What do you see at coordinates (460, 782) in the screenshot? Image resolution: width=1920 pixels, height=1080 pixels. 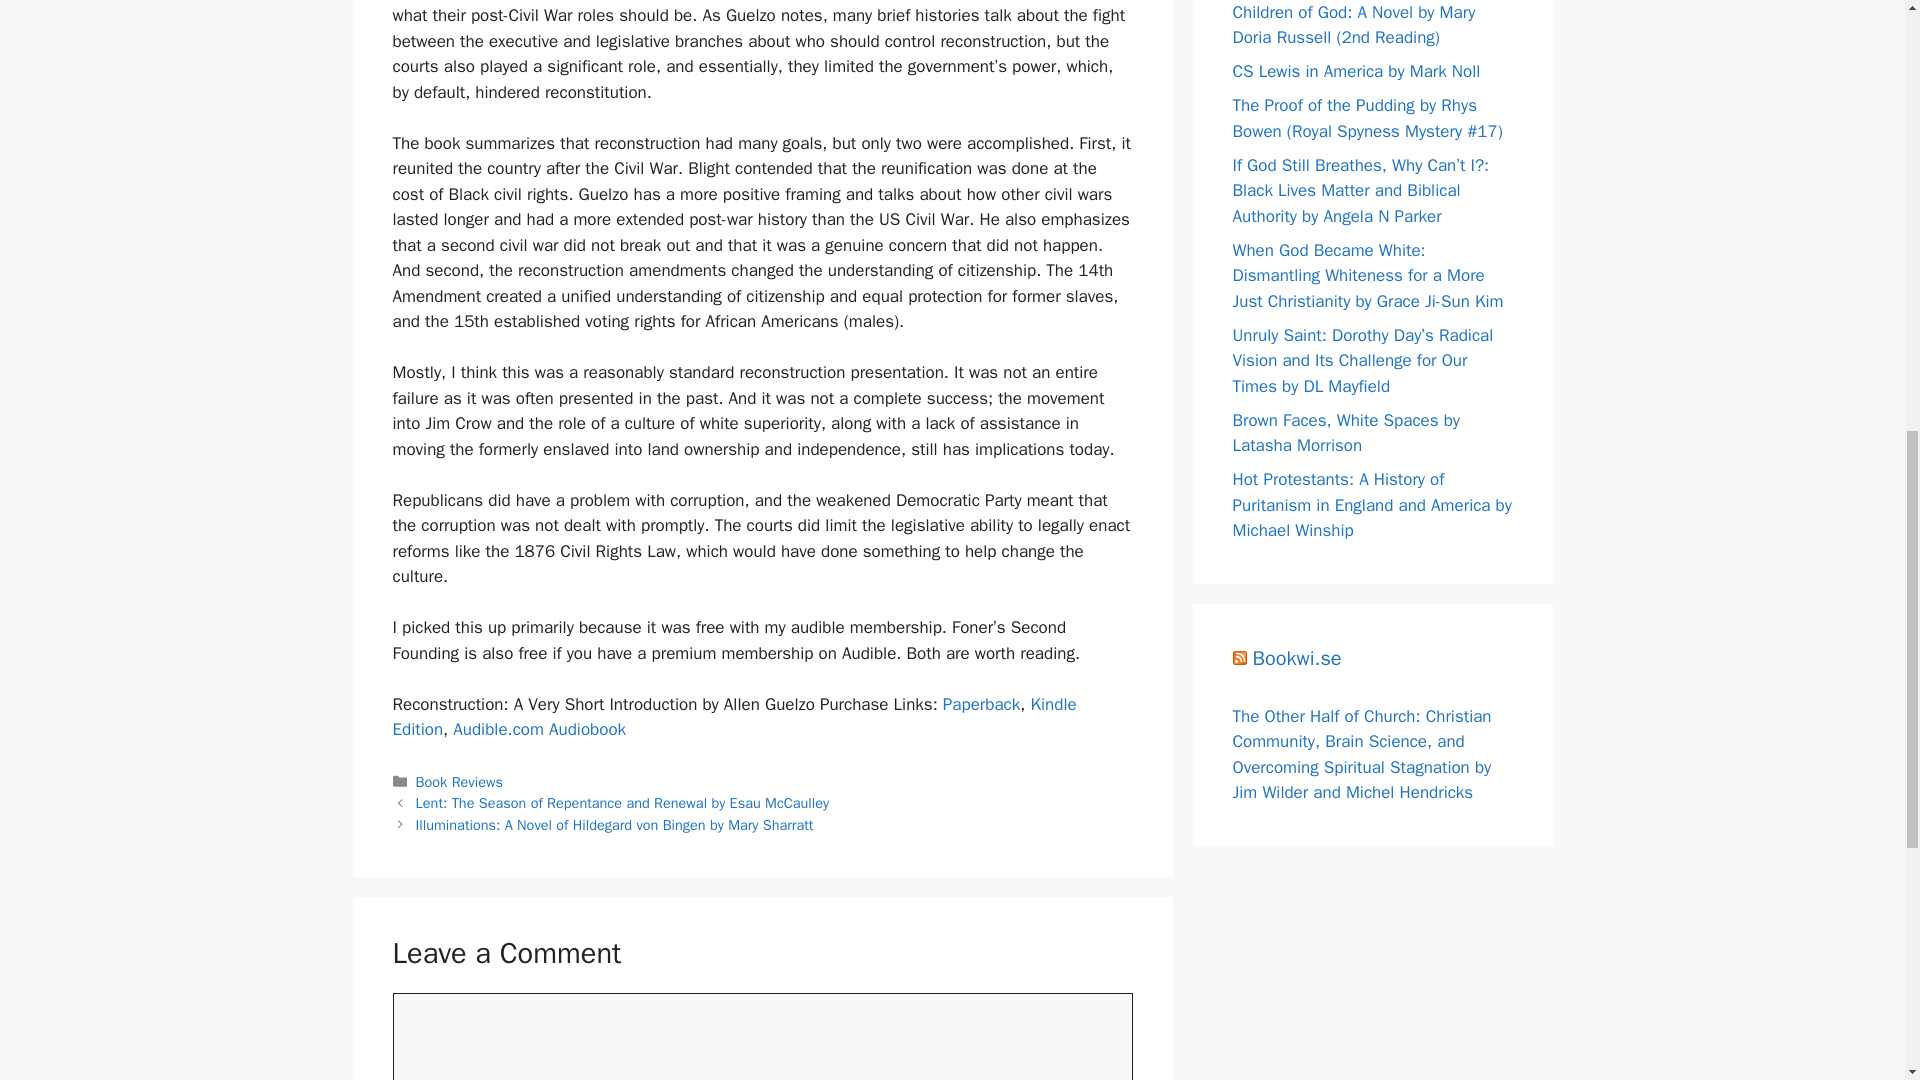 I see `Book Reviews` at bounding box center [460, 782].